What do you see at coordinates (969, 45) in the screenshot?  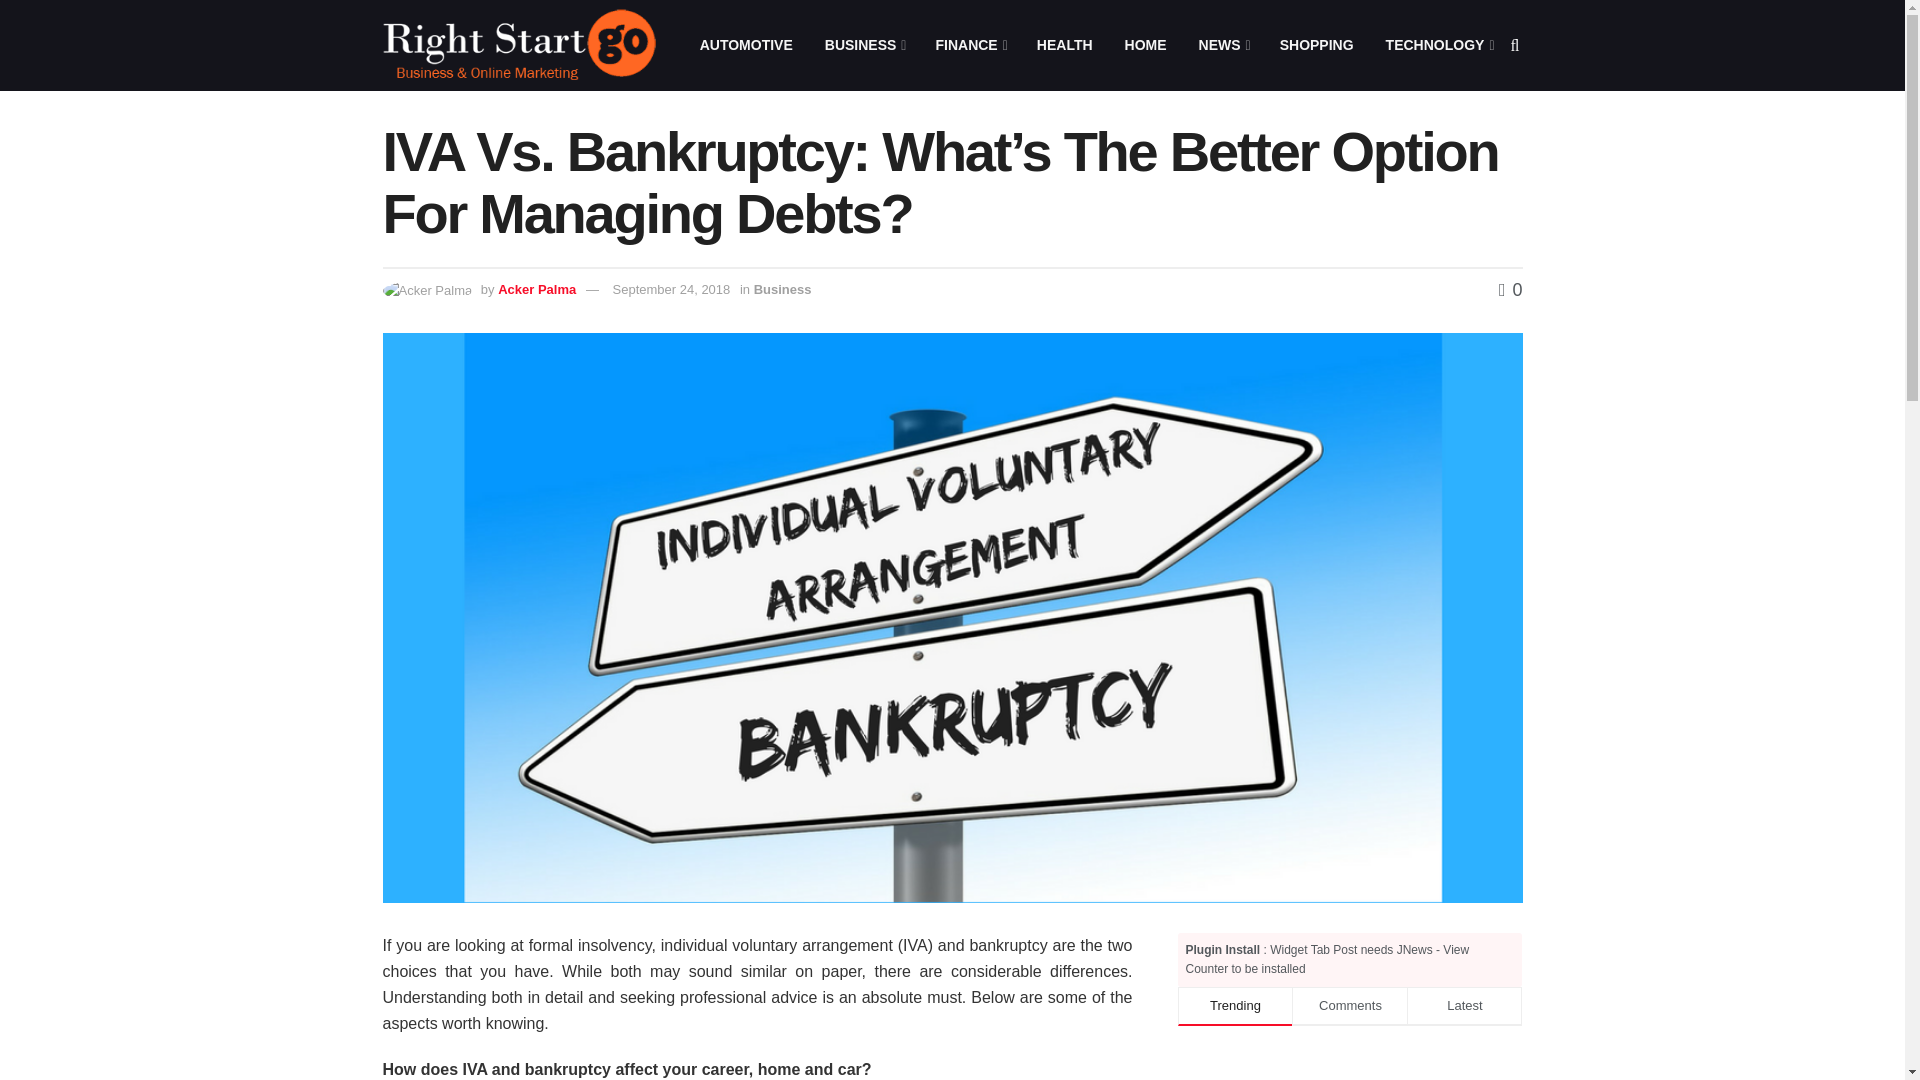 I see `FINANCE` at bounding box center [969, 45].